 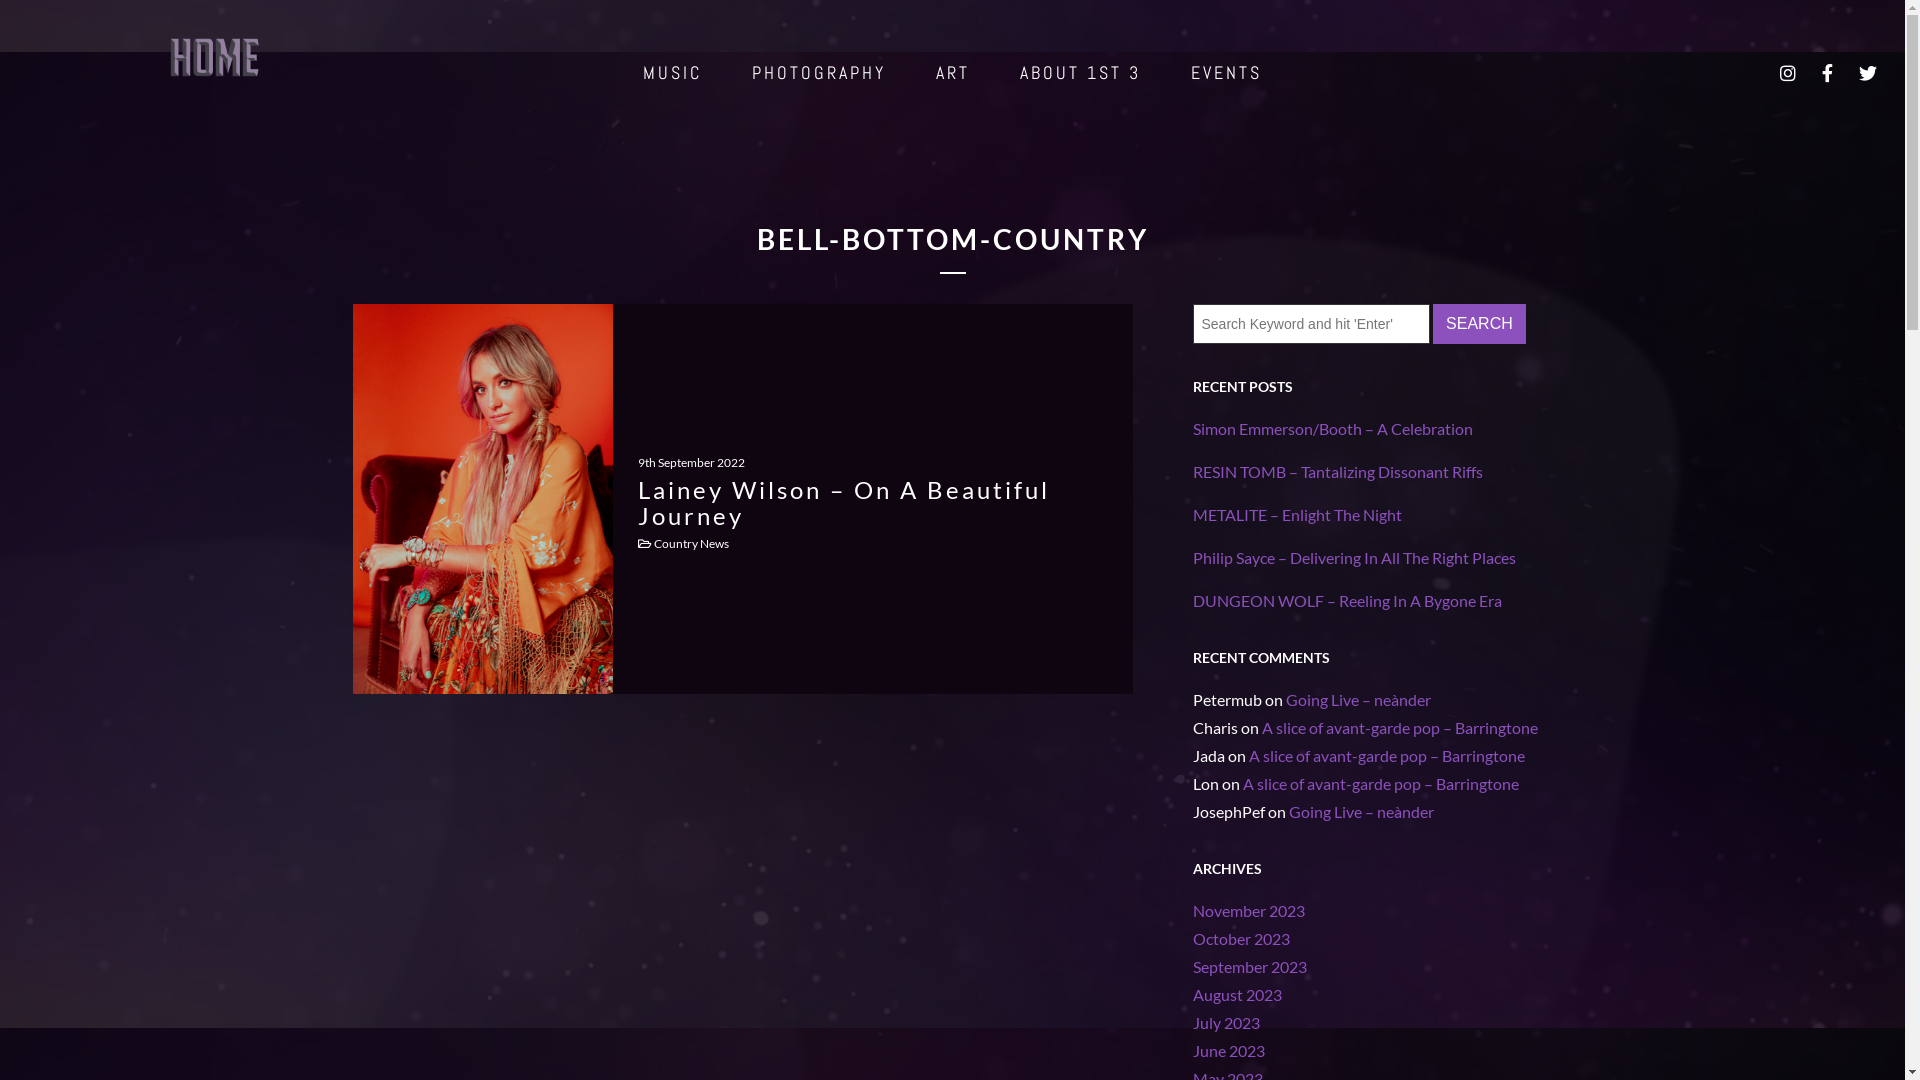 I want to click on July 2023, so click(x=1226, y=1022).